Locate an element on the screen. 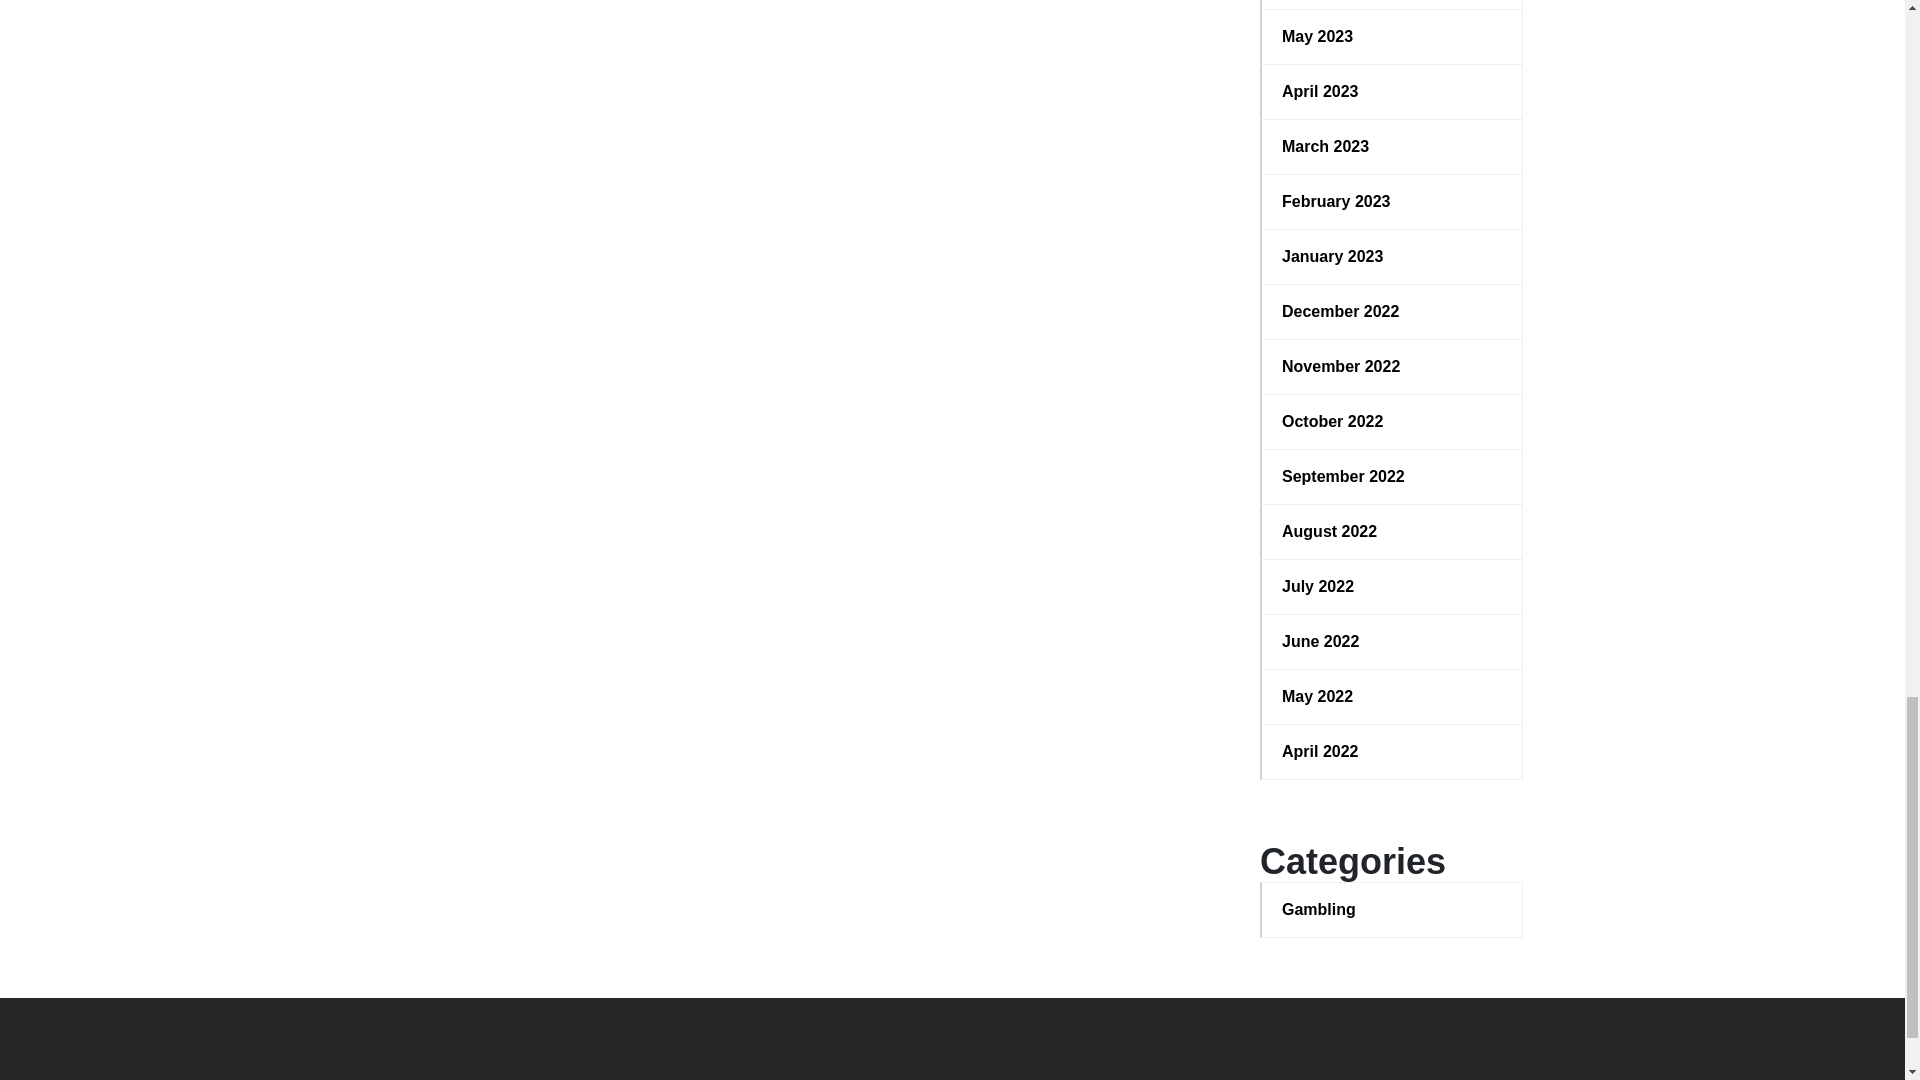  March 2023 is located at coordinates (1392, 146).